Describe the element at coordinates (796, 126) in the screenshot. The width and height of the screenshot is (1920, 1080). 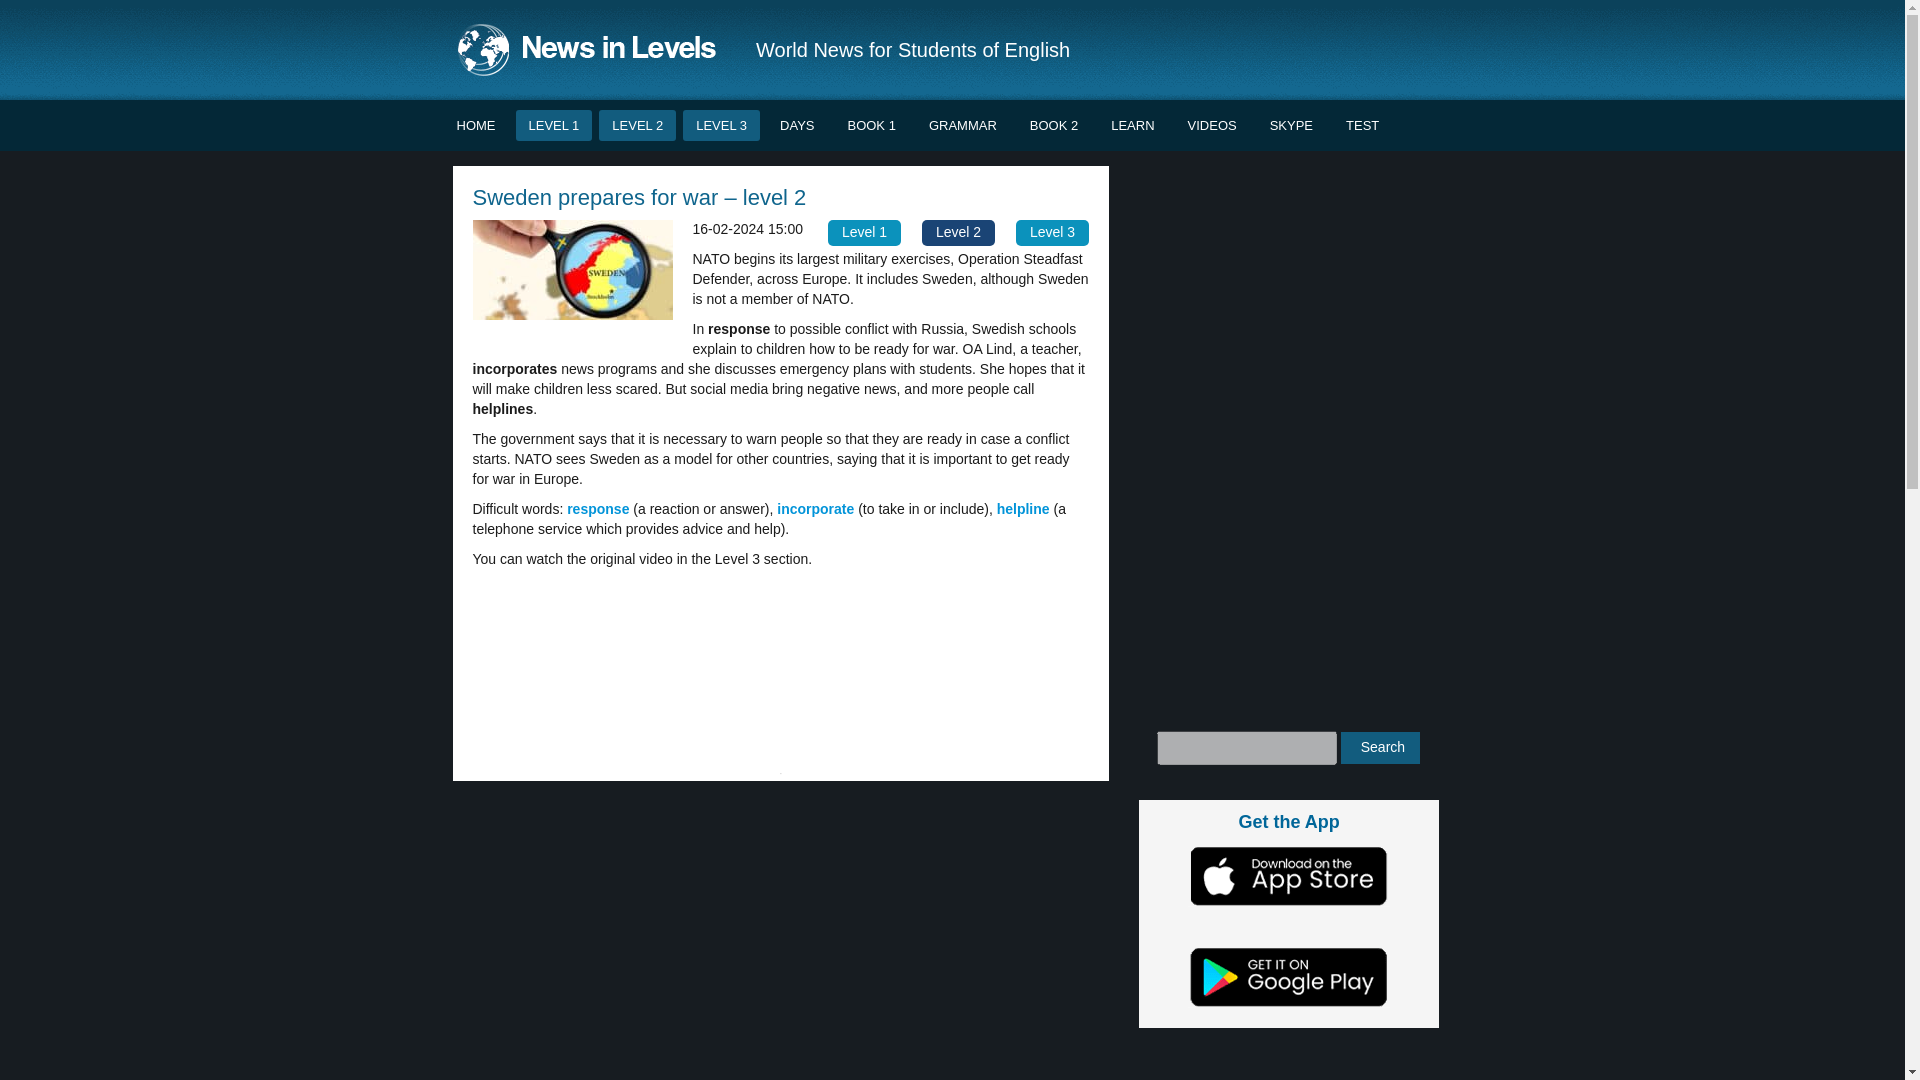
I see `DAYS` at that location.